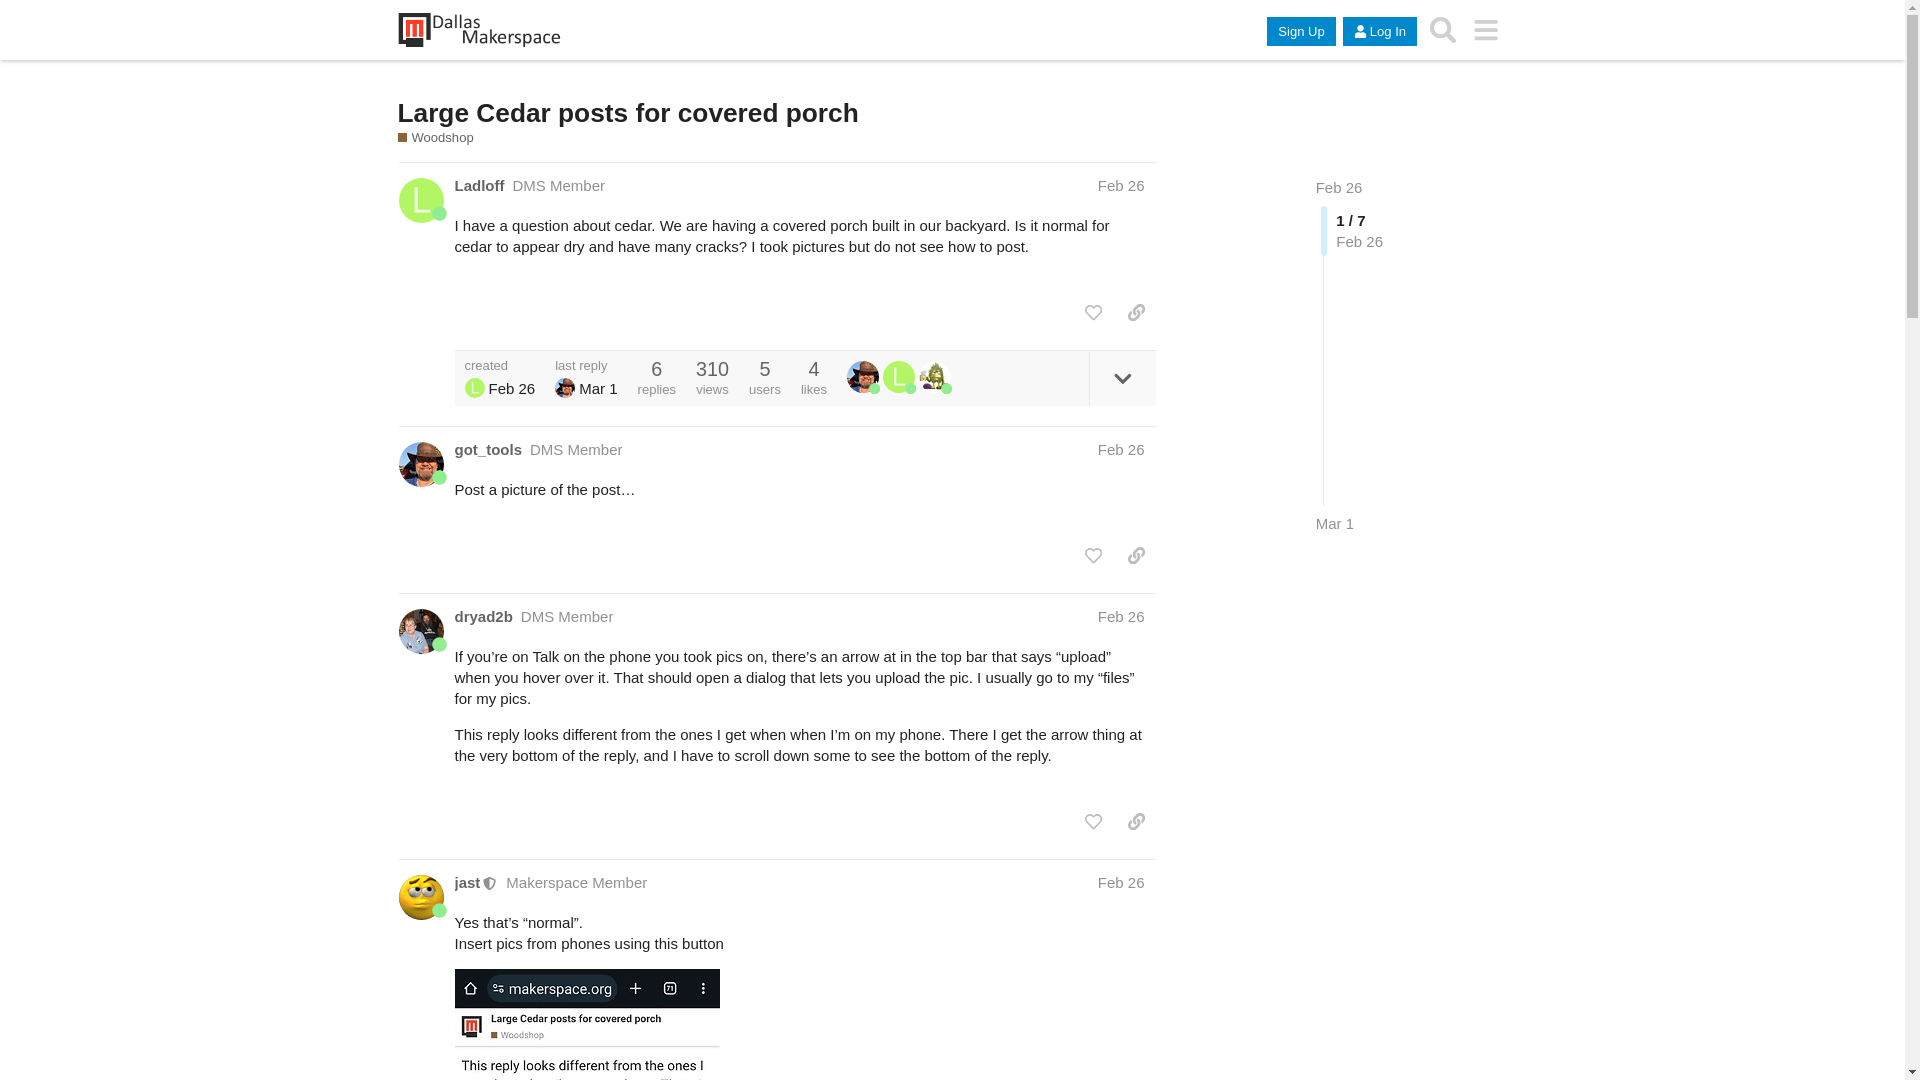 The width and height of the screenshot is (1920, 1080). Describe the element at coordinates (1121, 186) in the screenshot. I see `Feb 26, 2024 8:02 am` at that location.